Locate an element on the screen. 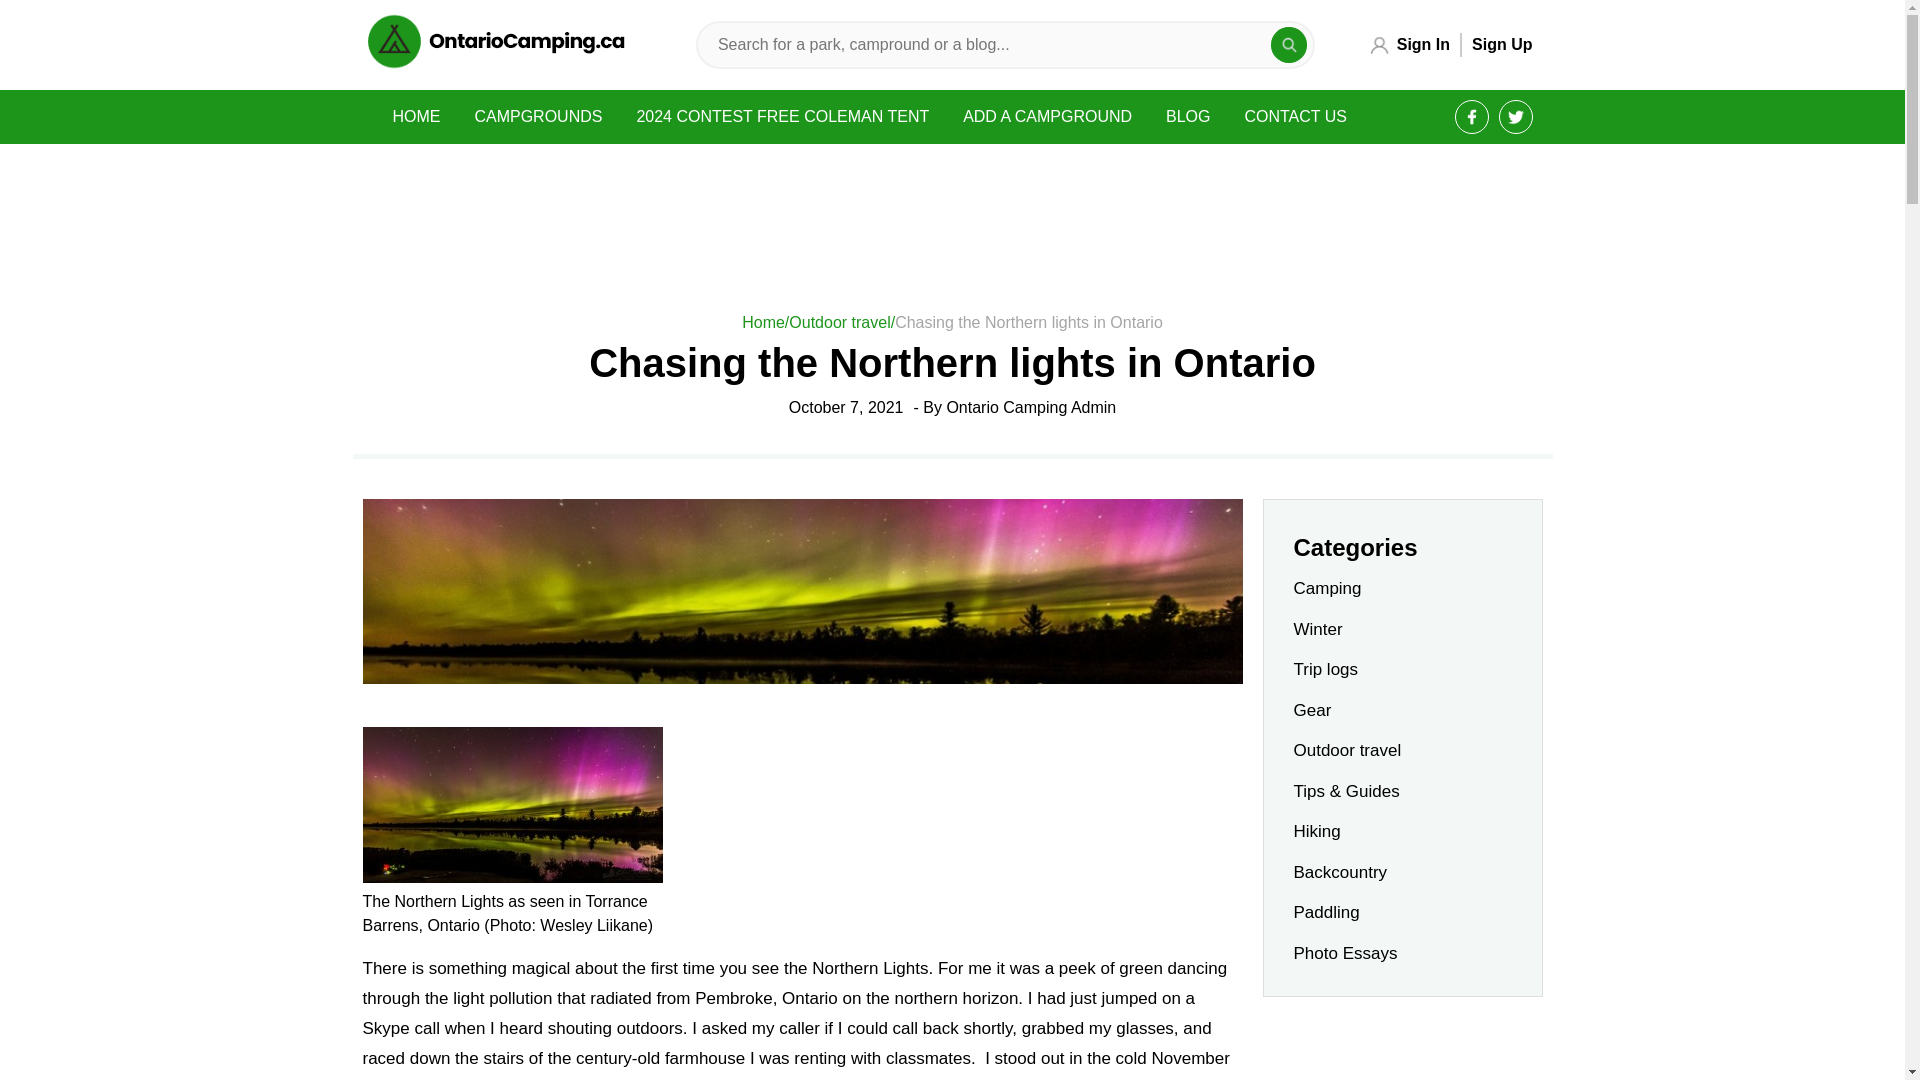 This screenshot has width=1920, height=1080. Winter is located at coordinates (1318, 629).